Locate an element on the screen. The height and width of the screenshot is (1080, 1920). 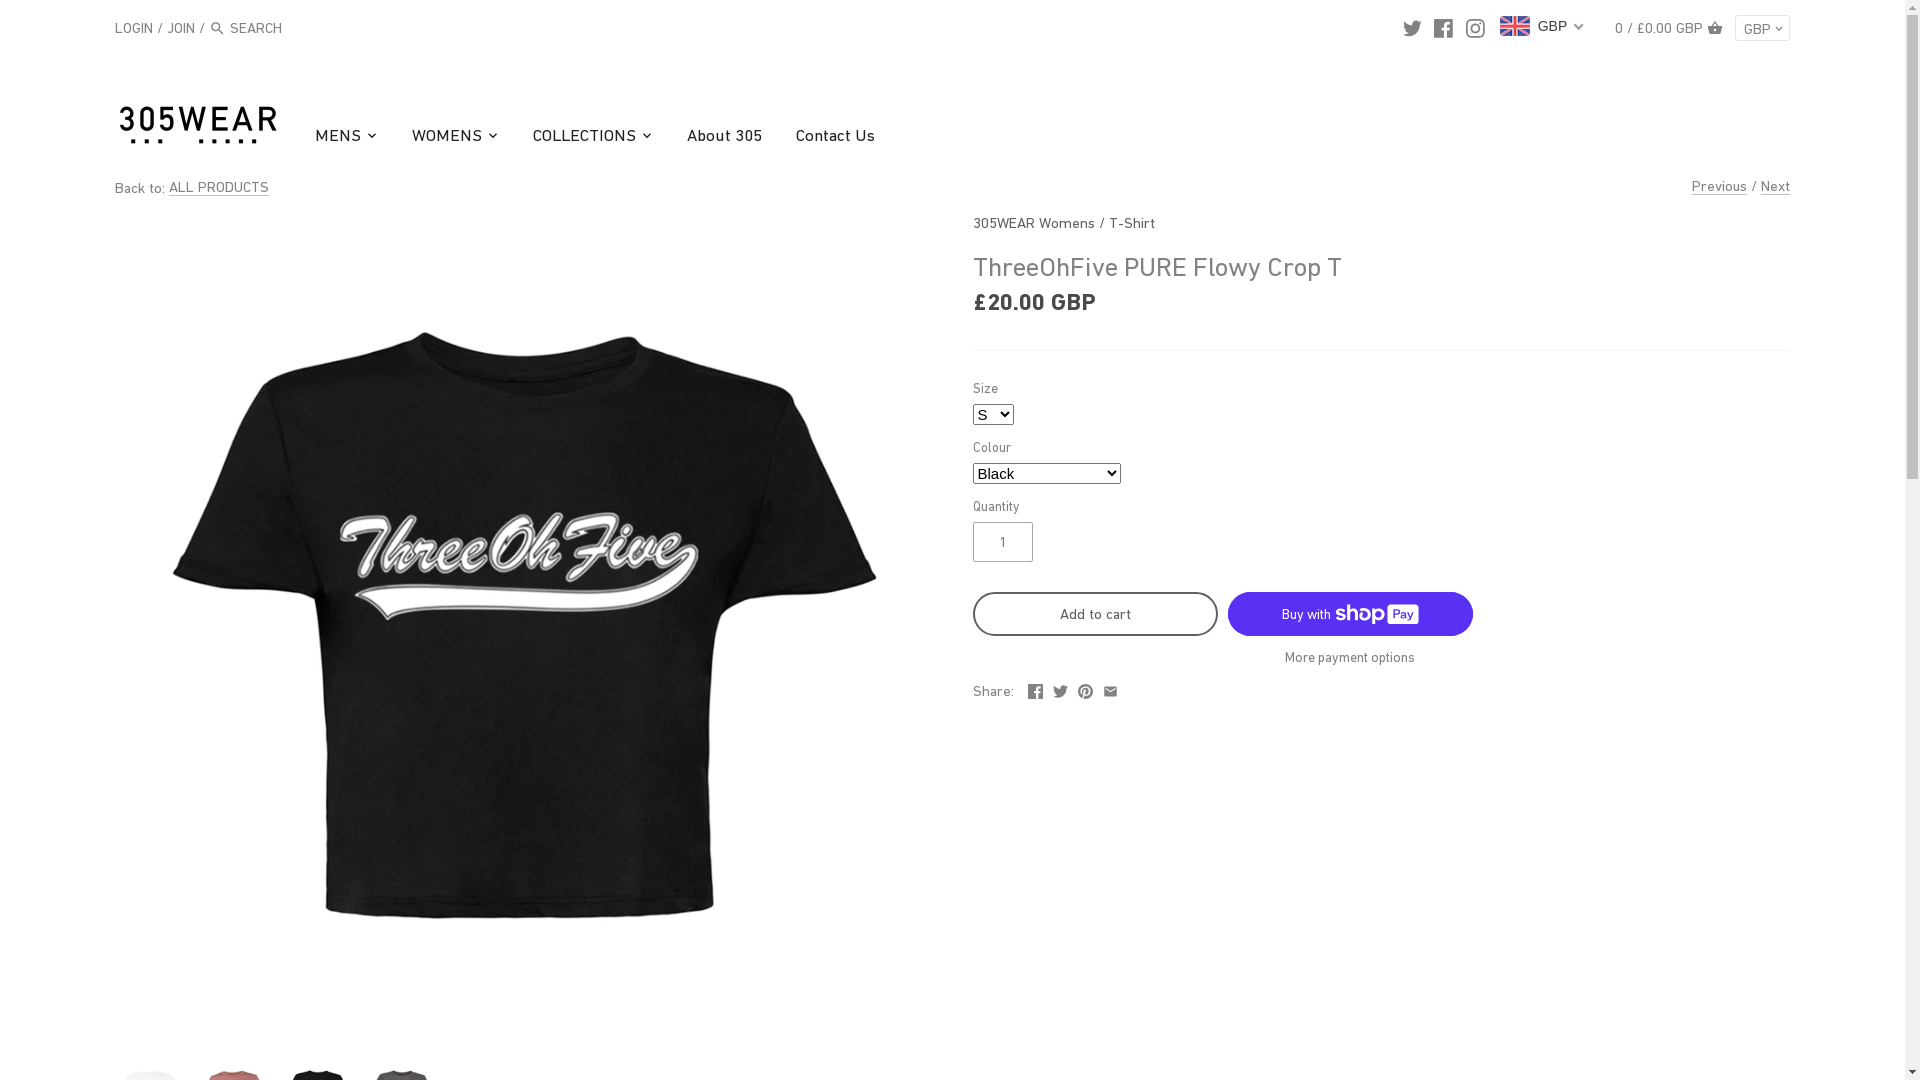
Next is located at coordinates (1776, 185).